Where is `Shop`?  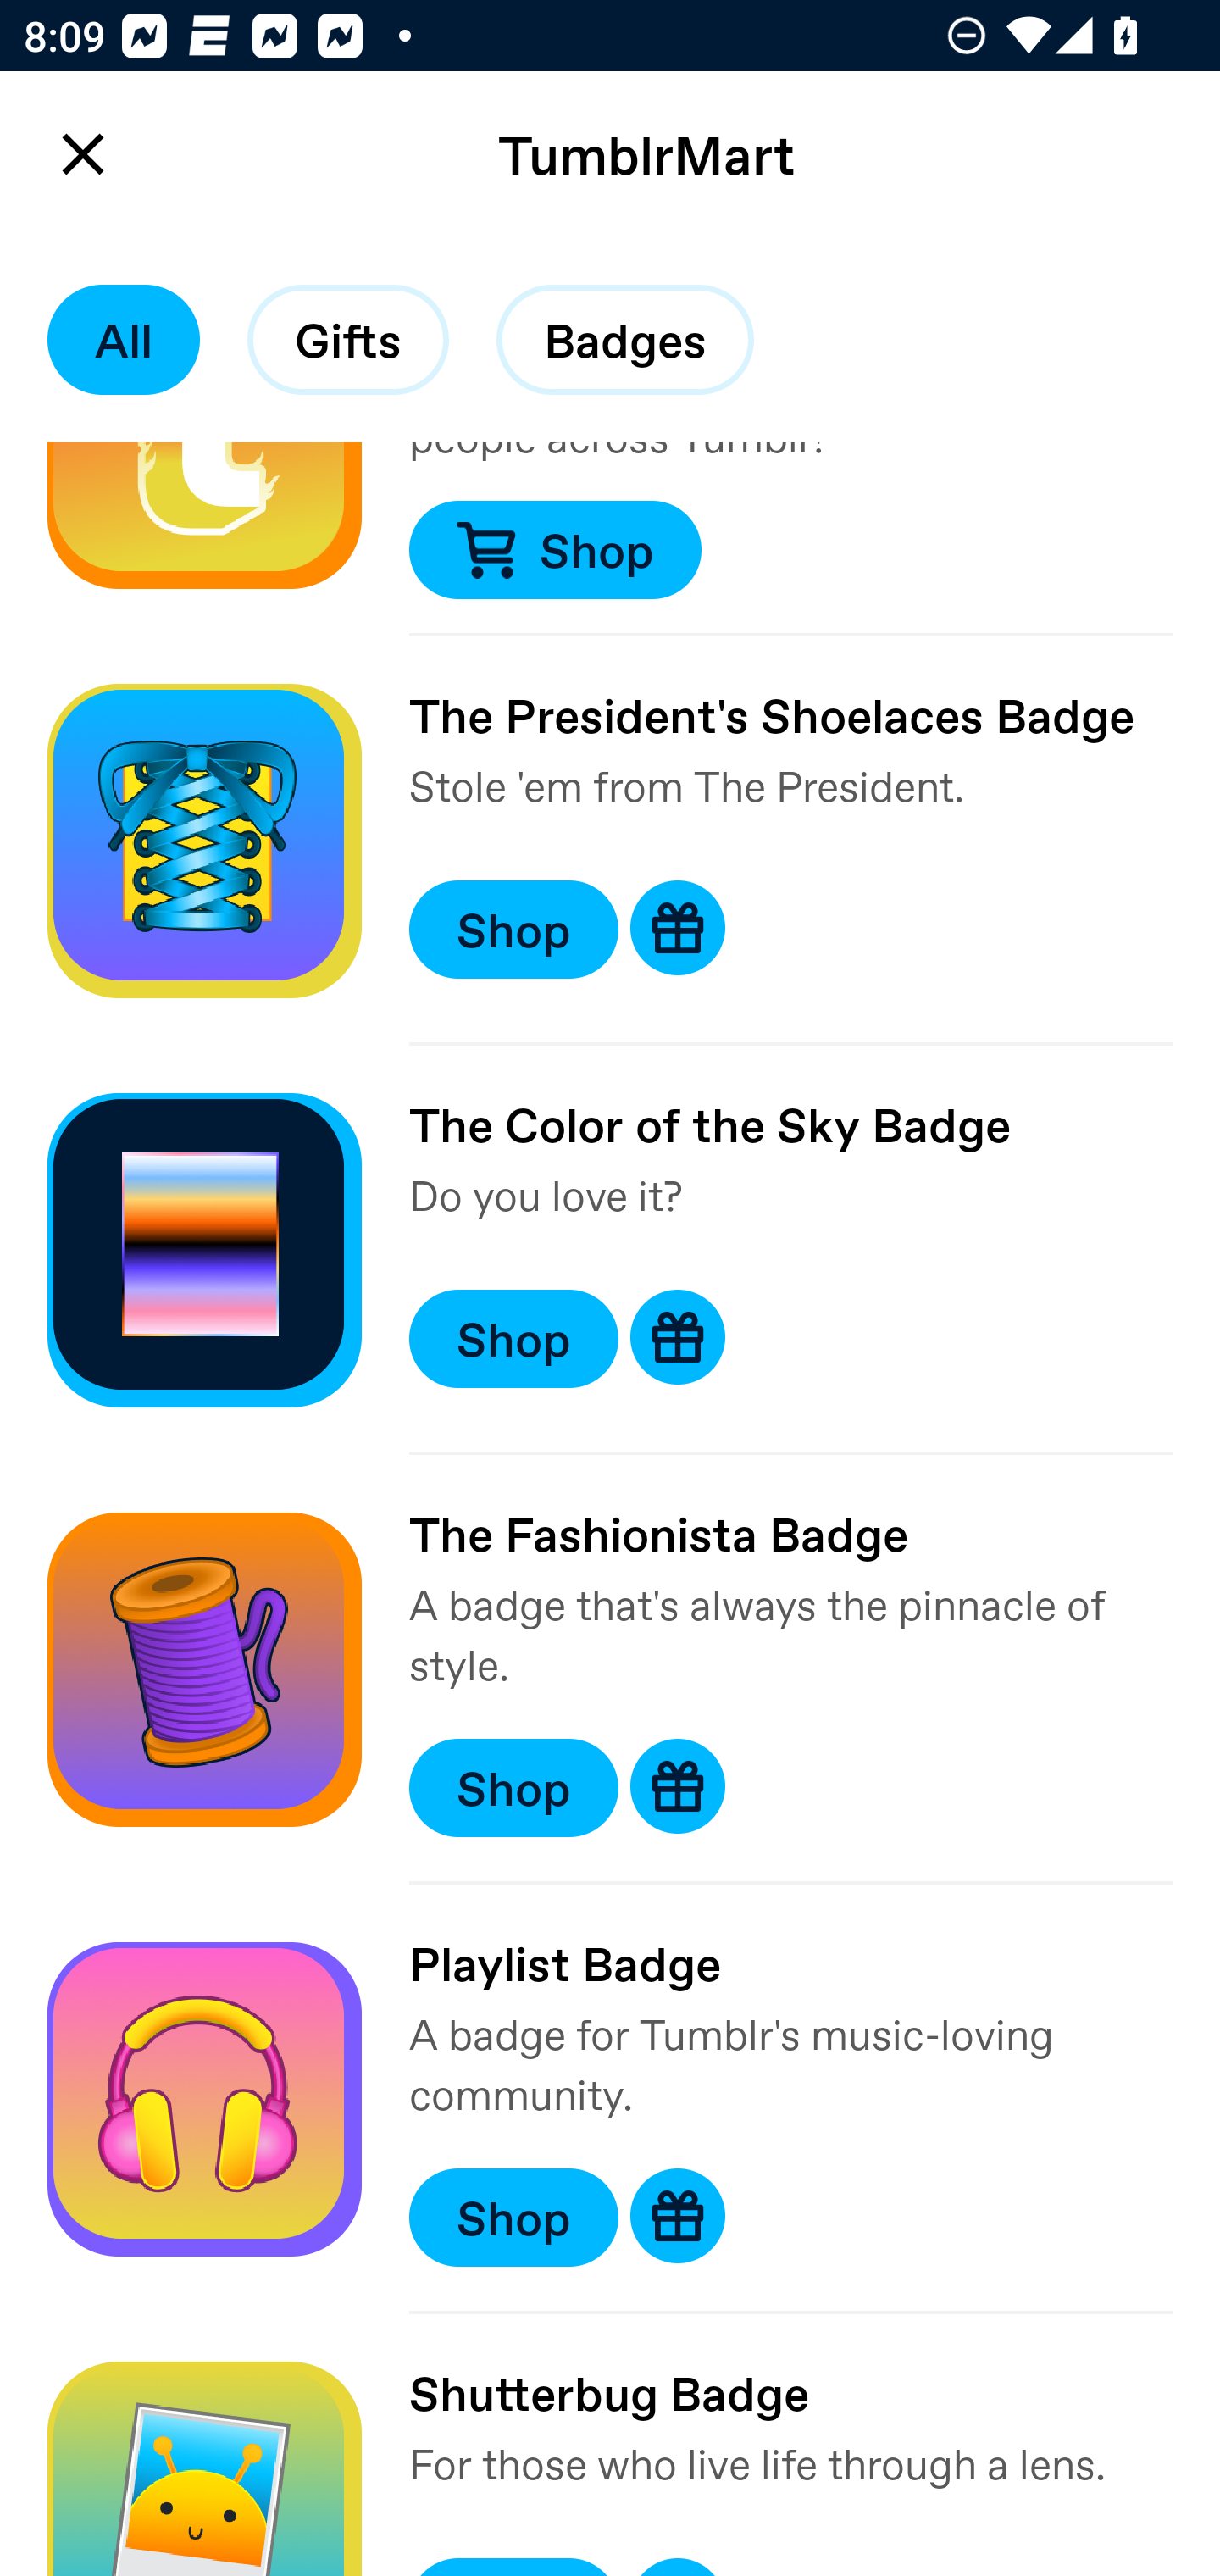 Shop is located at coordinates (513, 1788).